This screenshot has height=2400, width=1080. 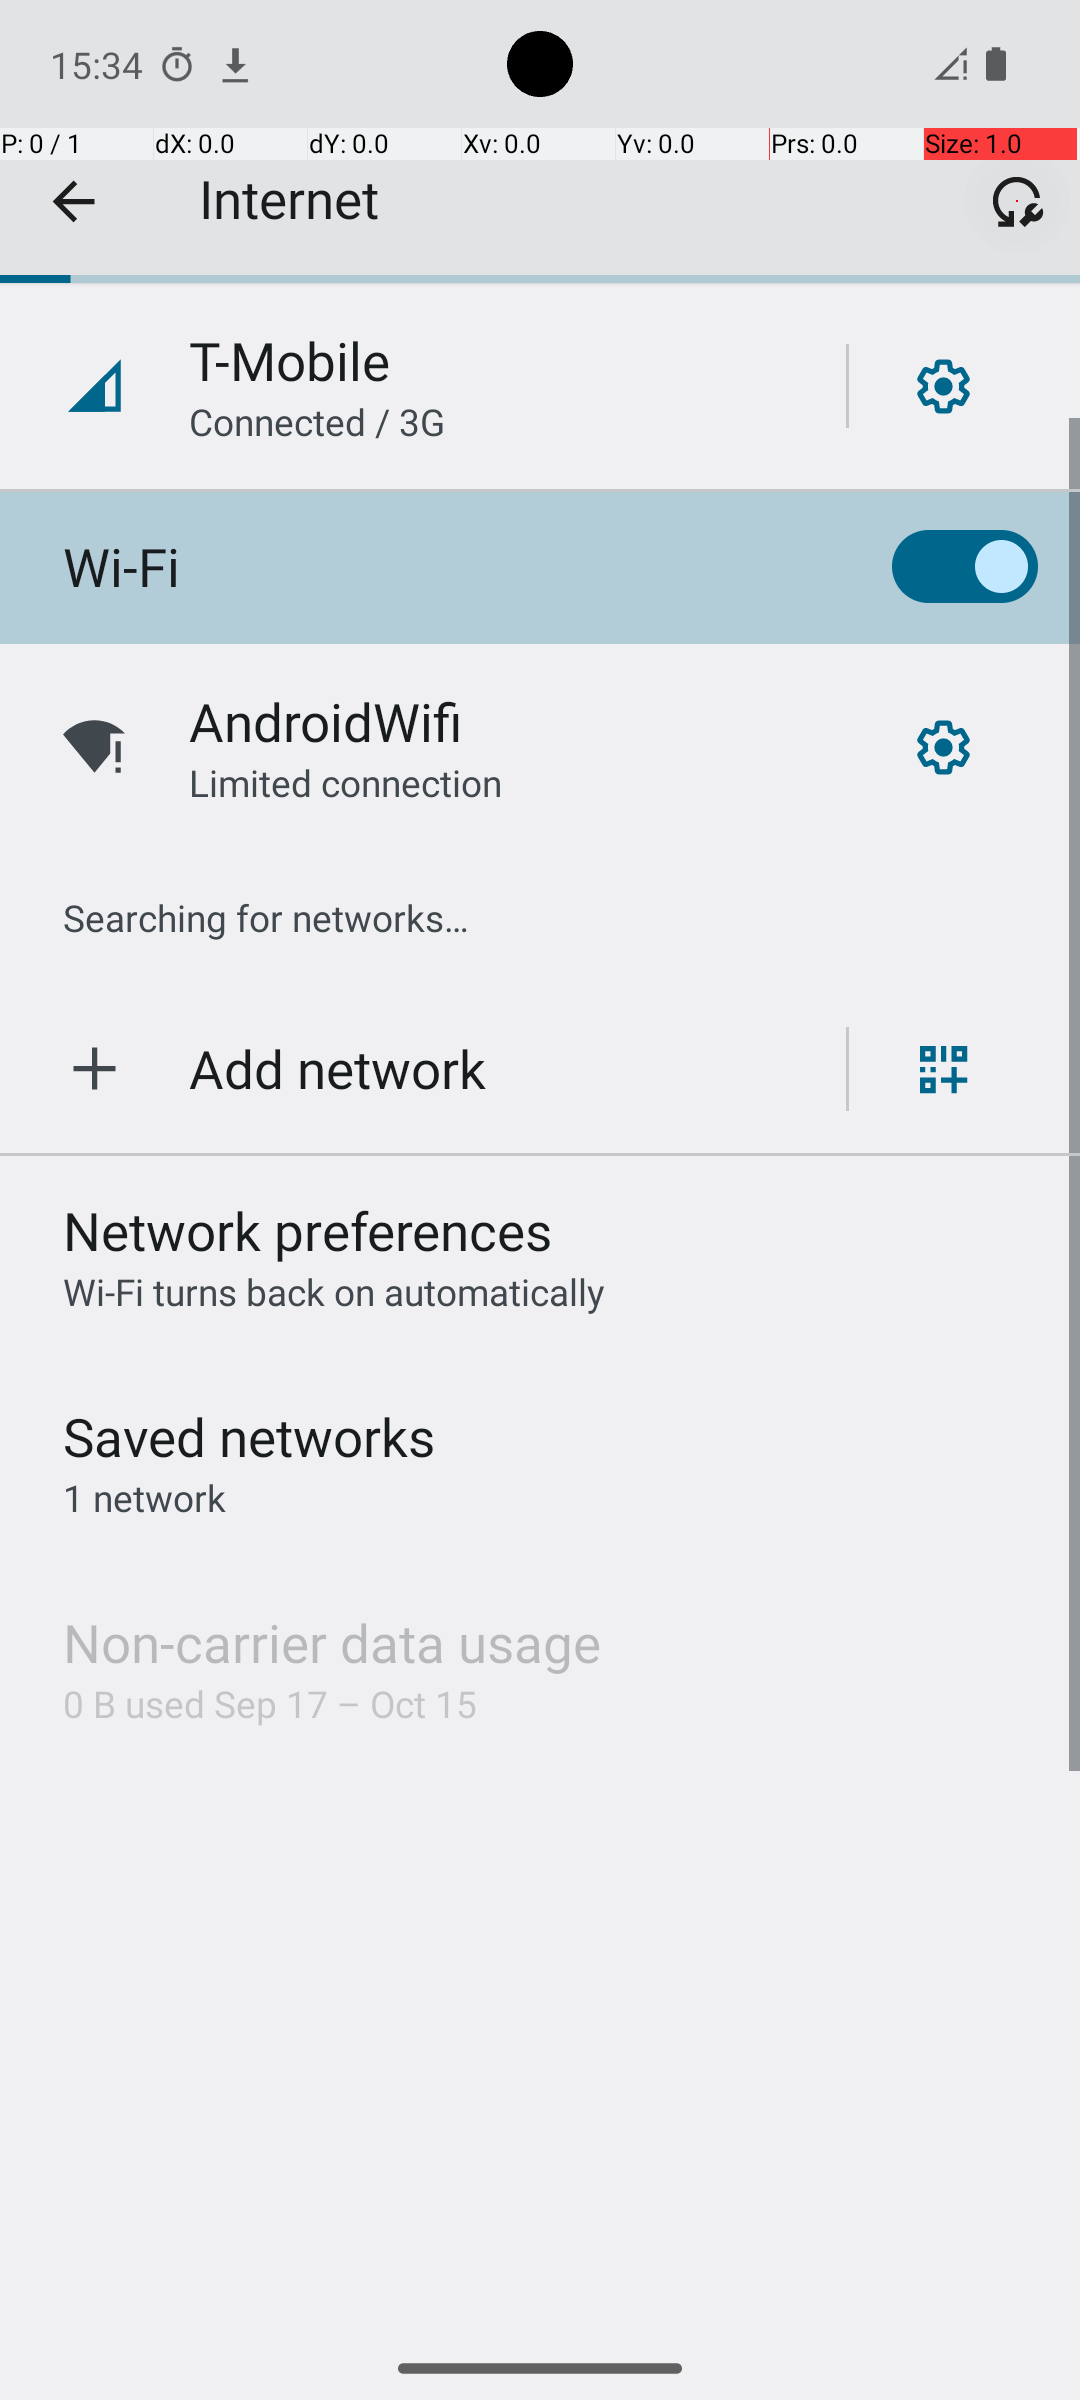 What do you see at coordinates (270, 1704) in the screenshot?
I see `0 B used Sep 17 – Oct 15` at bounding box center [270, 1704].